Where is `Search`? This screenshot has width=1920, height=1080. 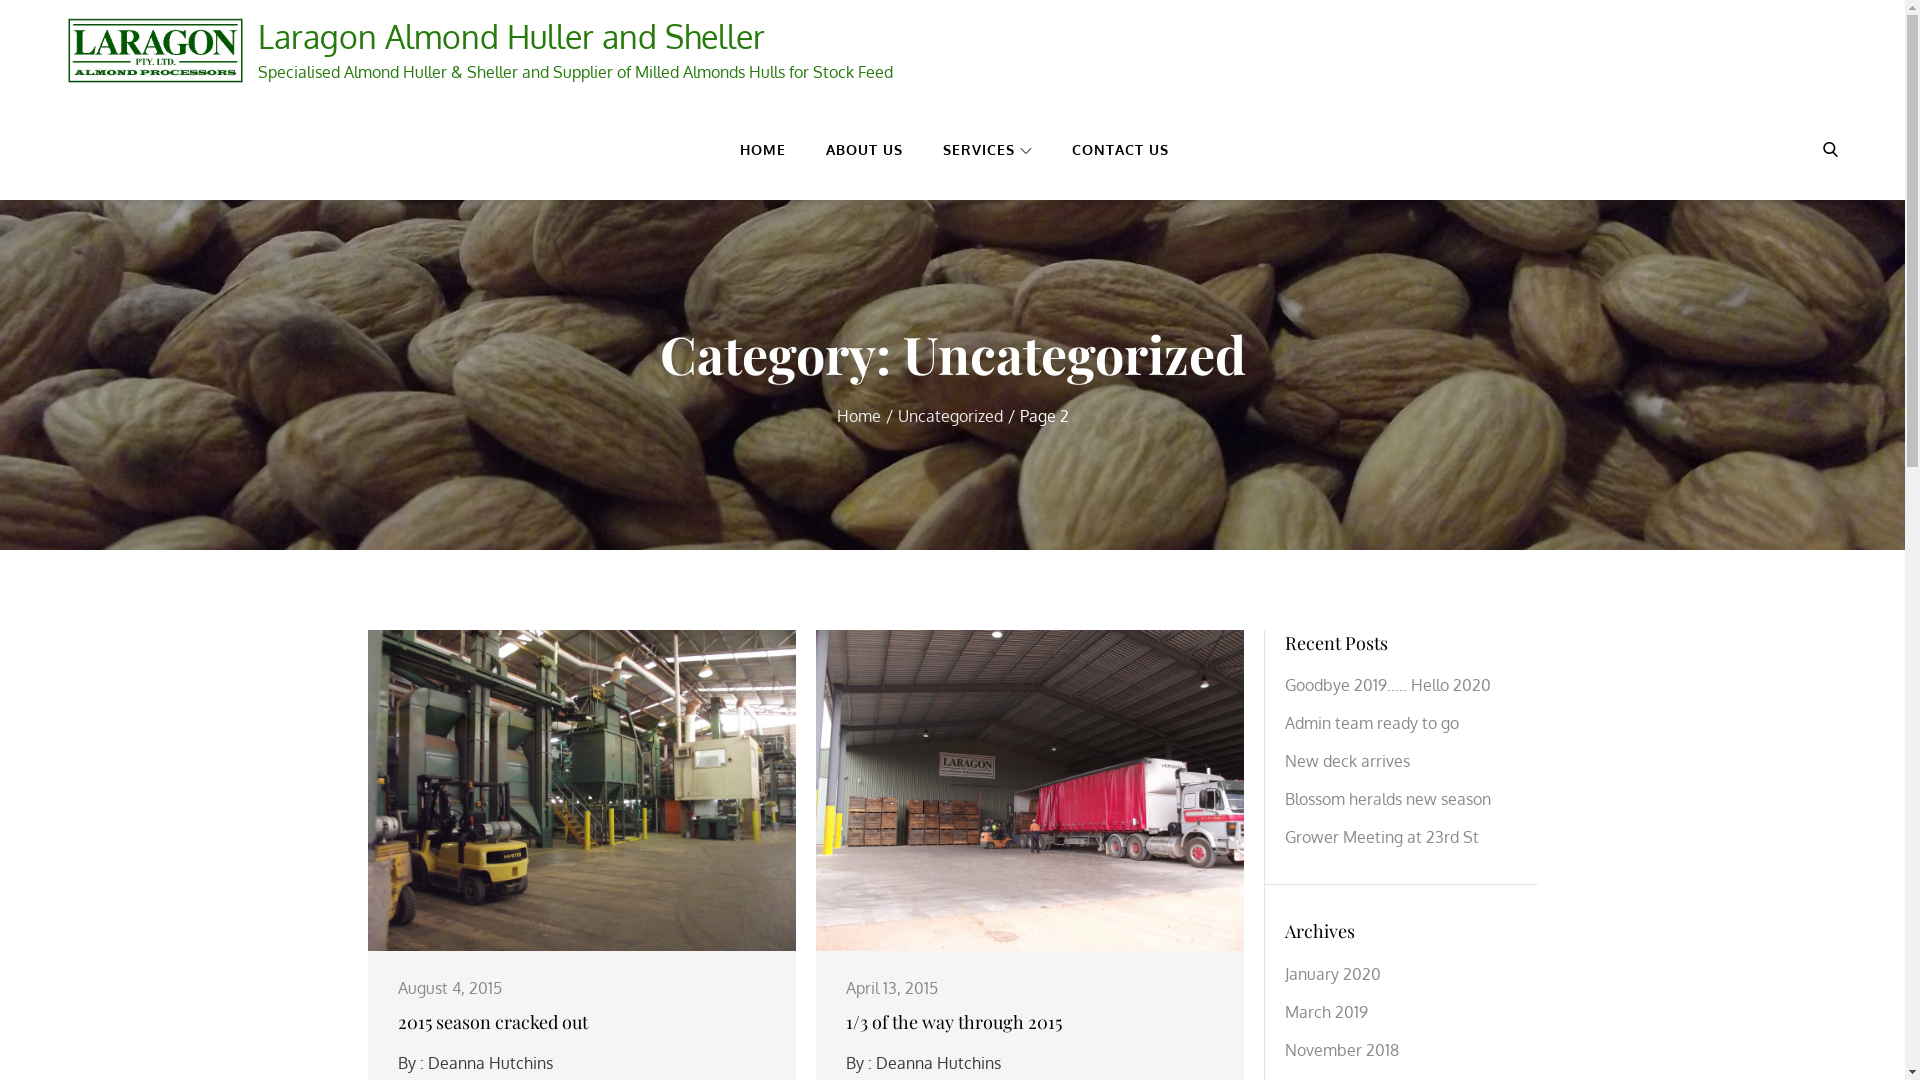
Search is located at coordinates (1830, 148).